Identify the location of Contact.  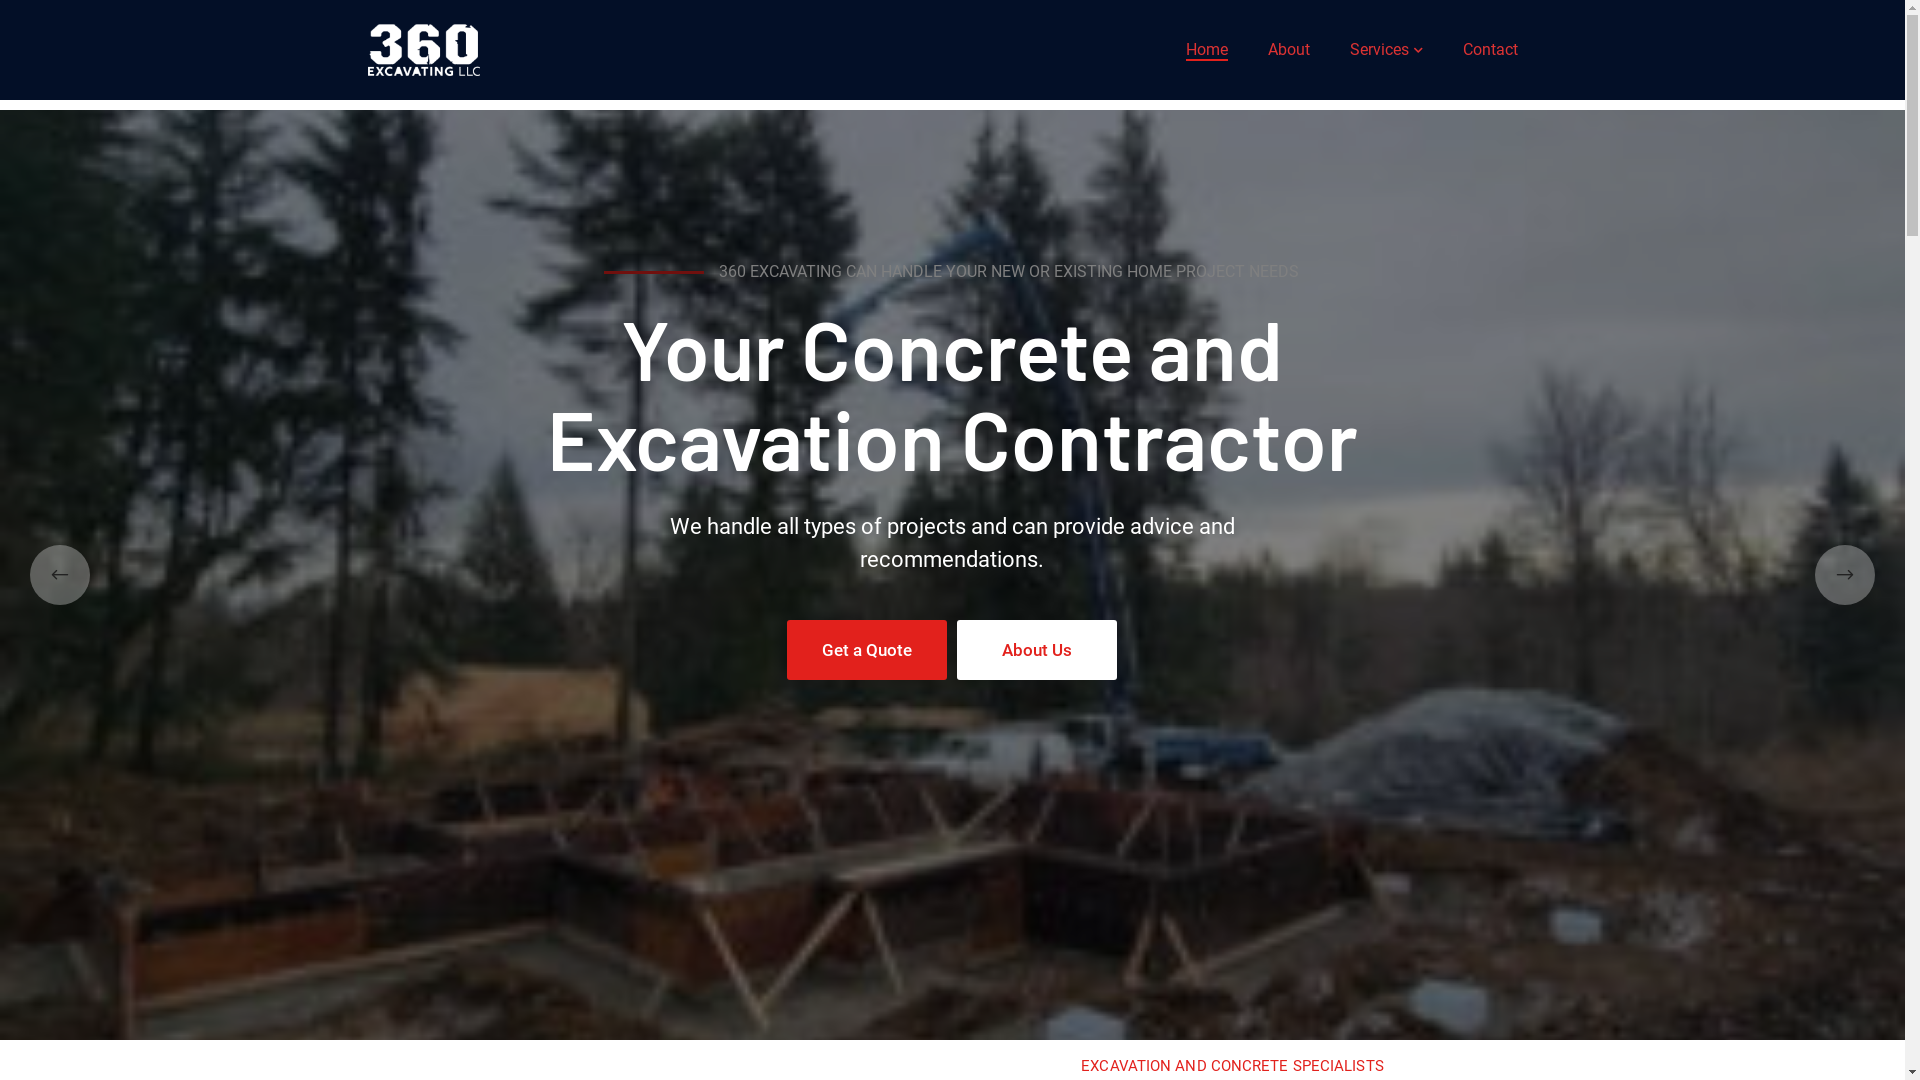
(1490, 50).